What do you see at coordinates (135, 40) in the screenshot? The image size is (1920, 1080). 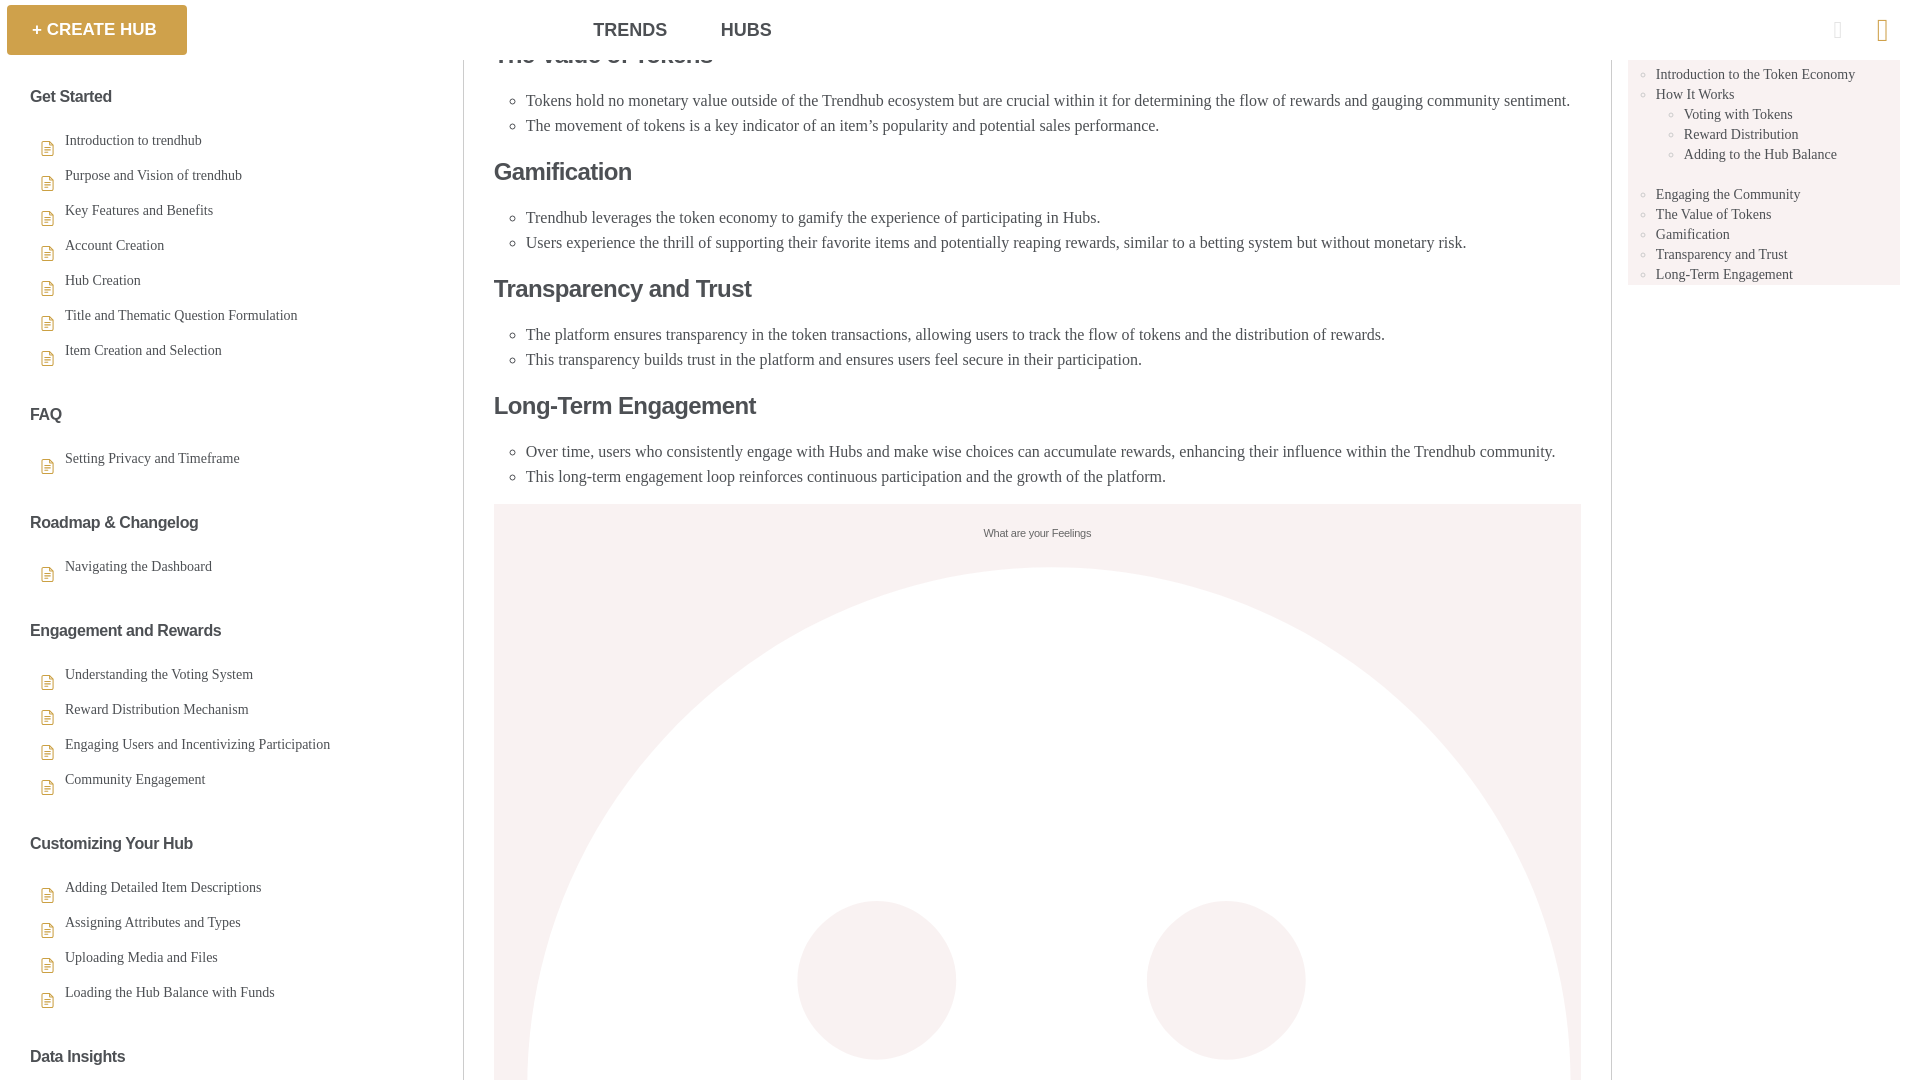 I see `Community Engagement` at bounding box center [135, 40].